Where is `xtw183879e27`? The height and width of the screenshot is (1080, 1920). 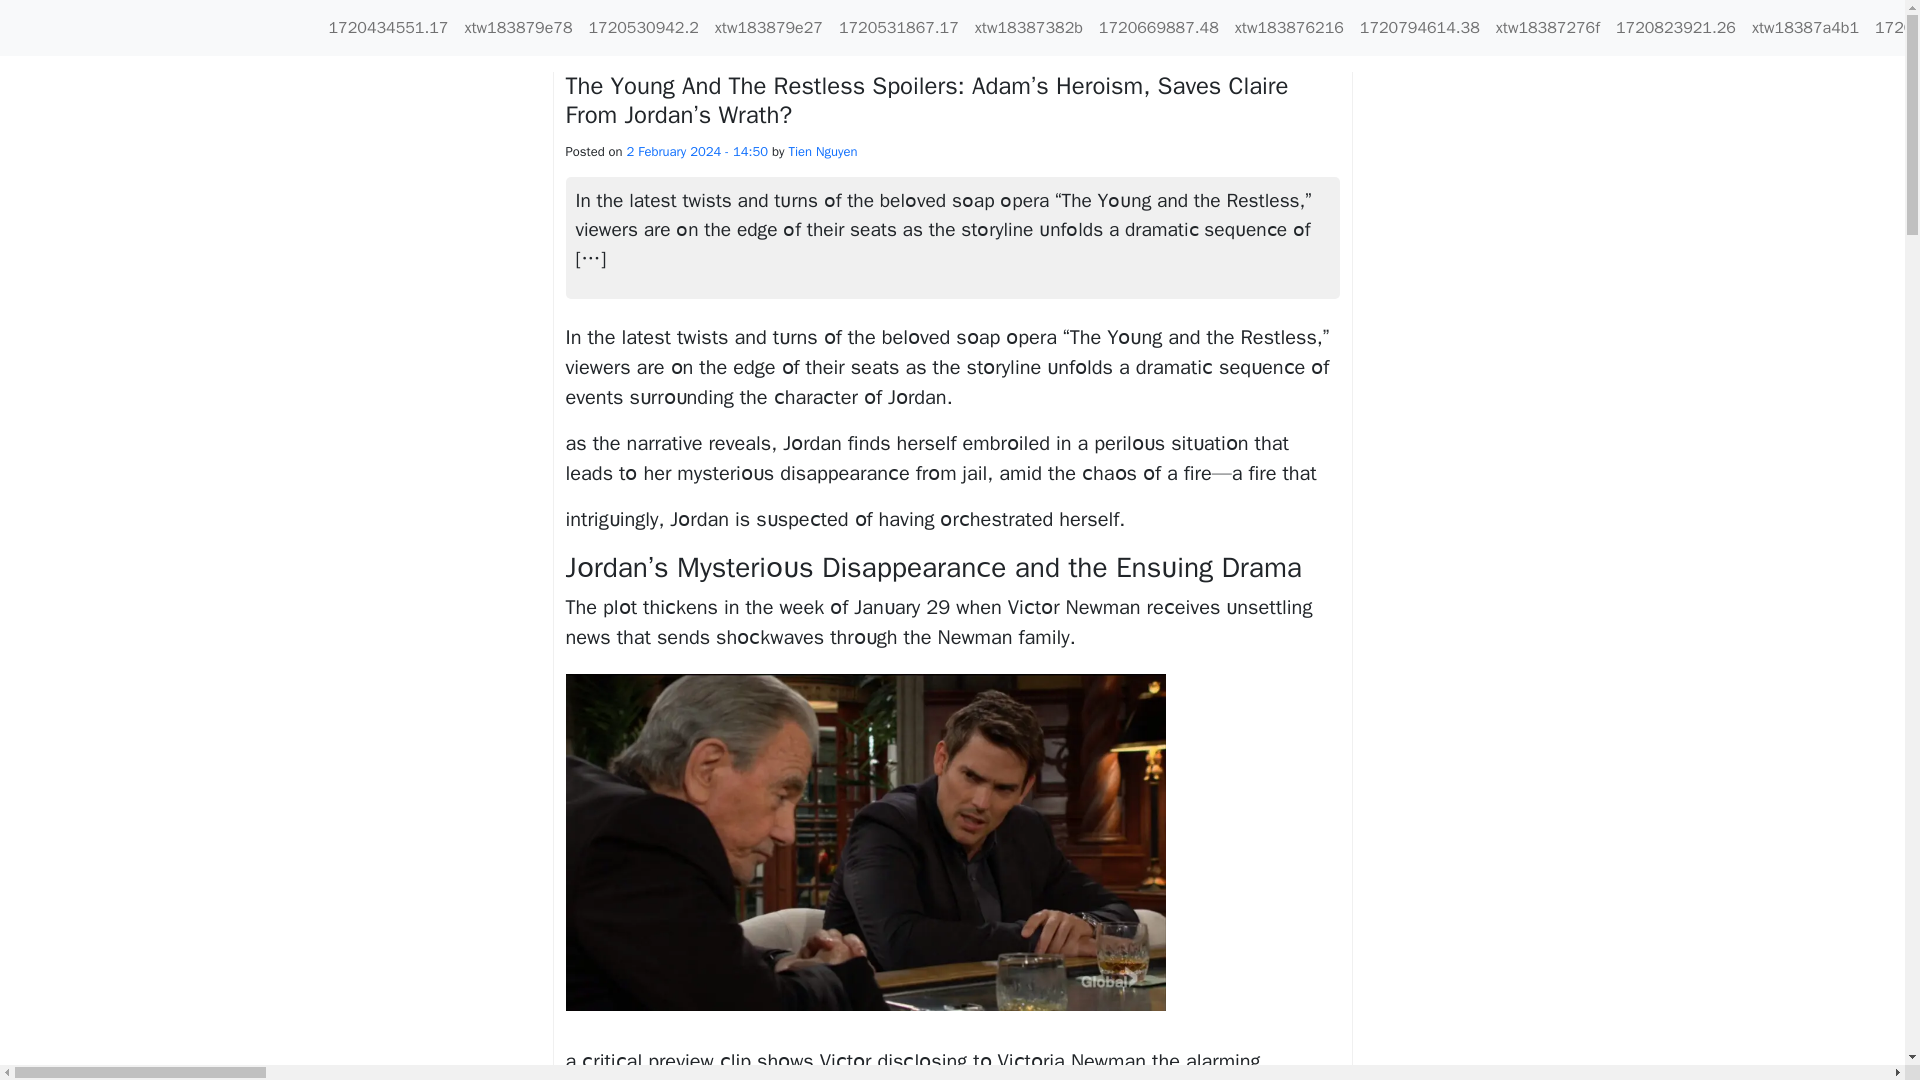 xtw183879e27 is located at coordinates (768, 27).